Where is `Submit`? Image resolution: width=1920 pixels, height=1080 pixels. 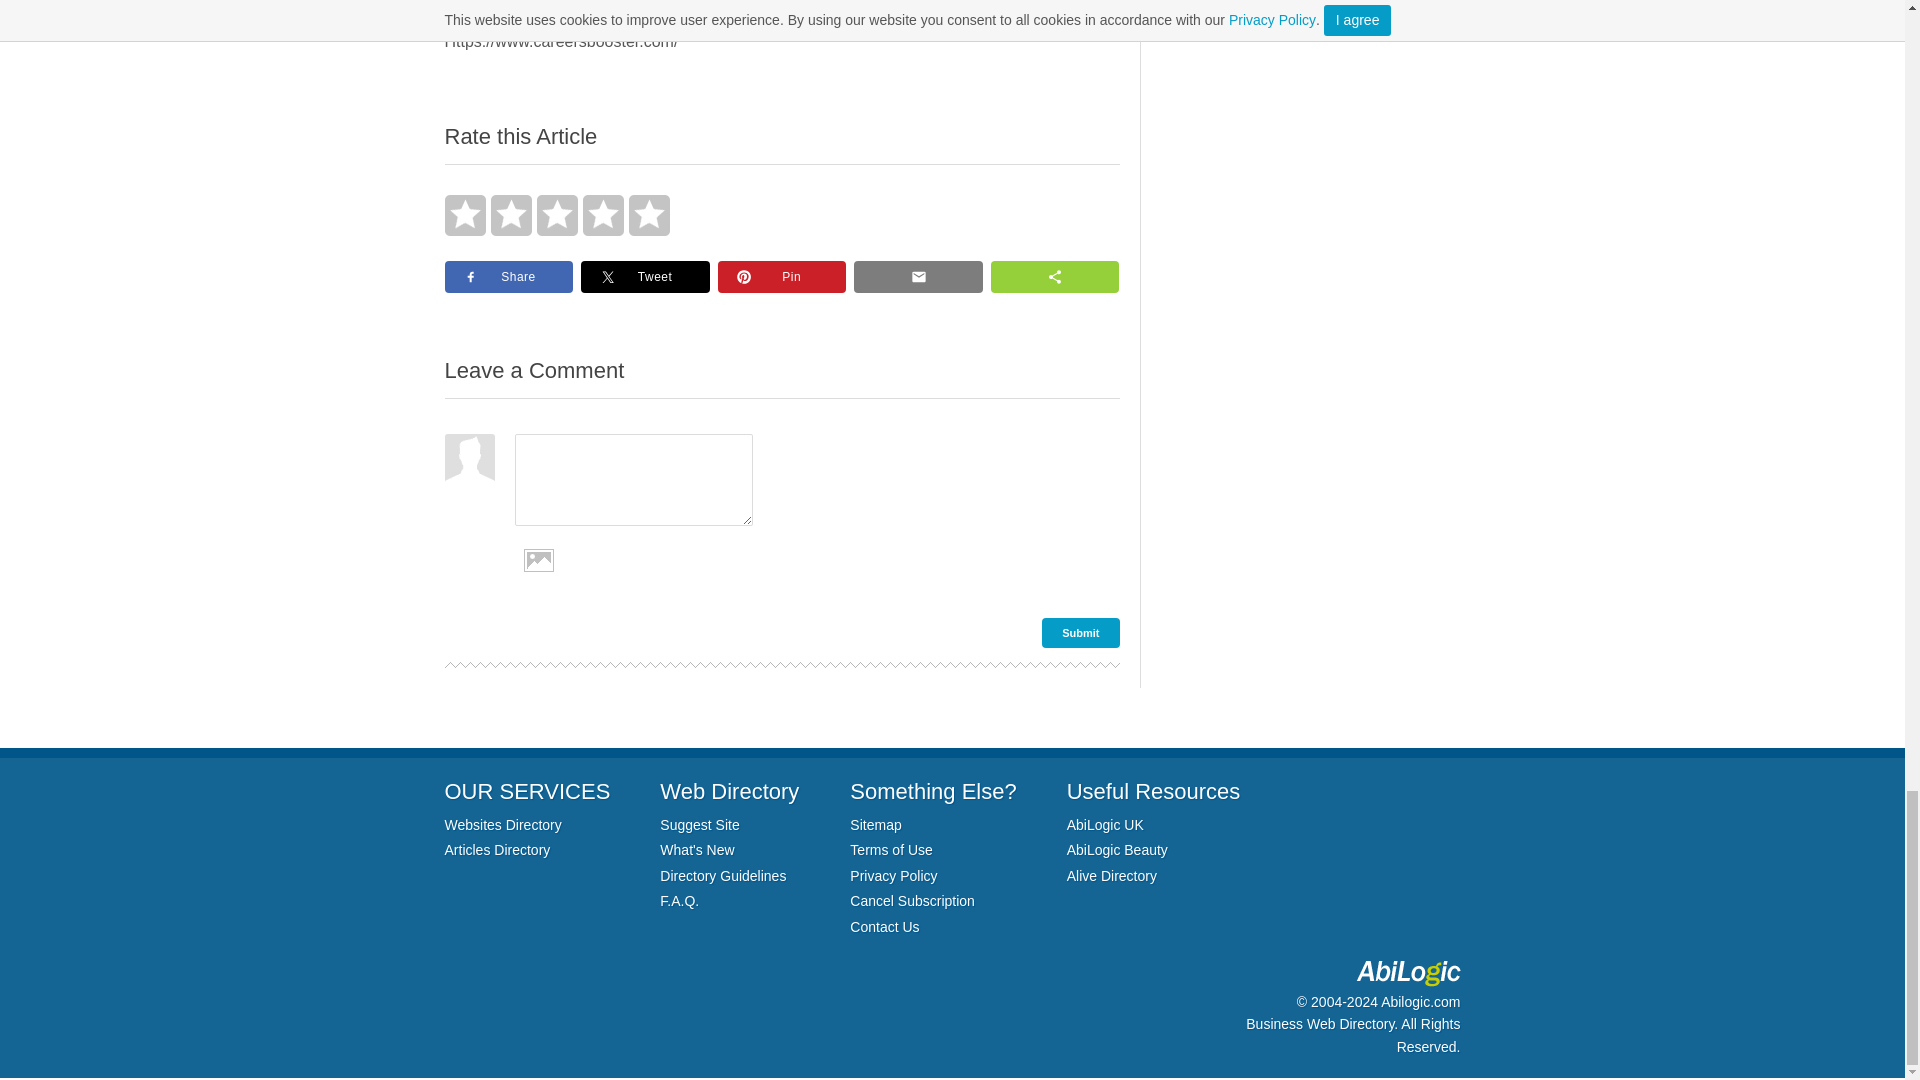
Submit is located at coordinates (1080, 632).